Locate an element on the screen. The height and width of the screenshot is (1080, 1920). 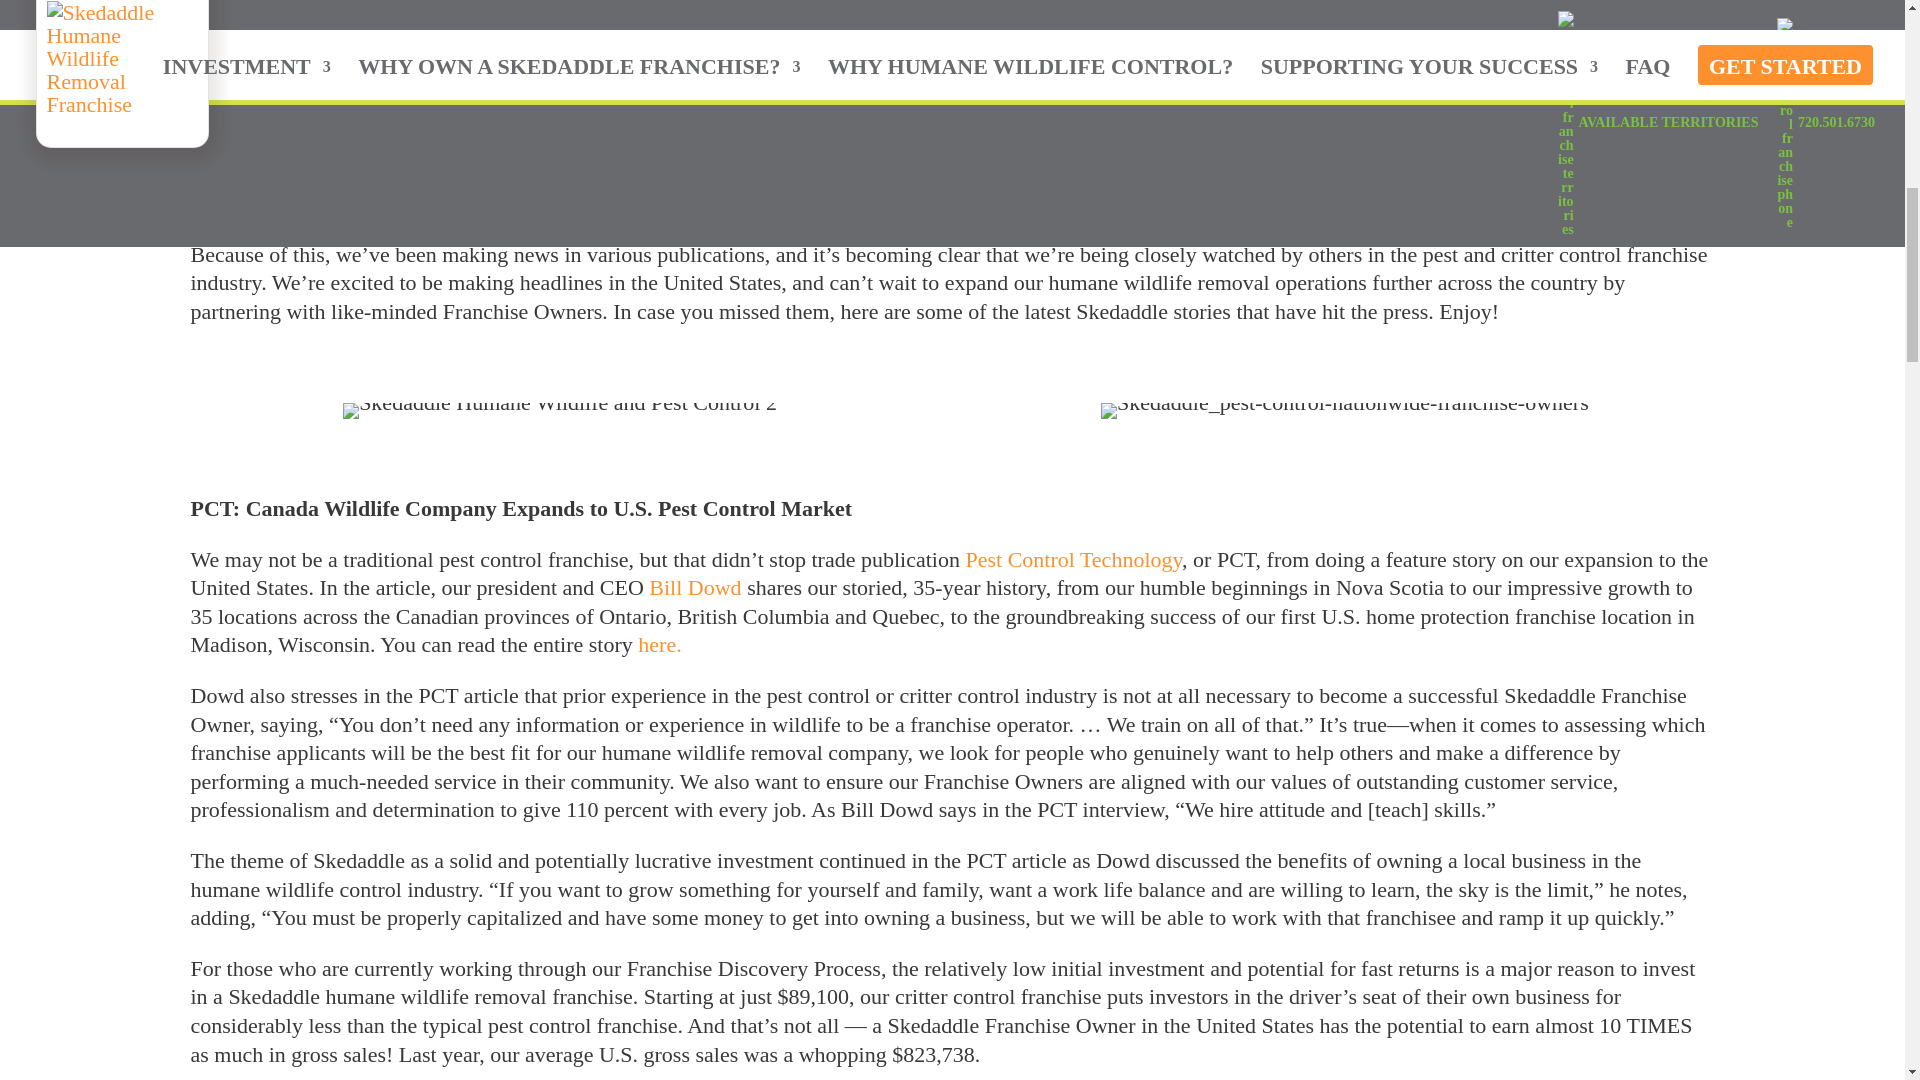
Bill Dowd is located at coordinates (694, 587).